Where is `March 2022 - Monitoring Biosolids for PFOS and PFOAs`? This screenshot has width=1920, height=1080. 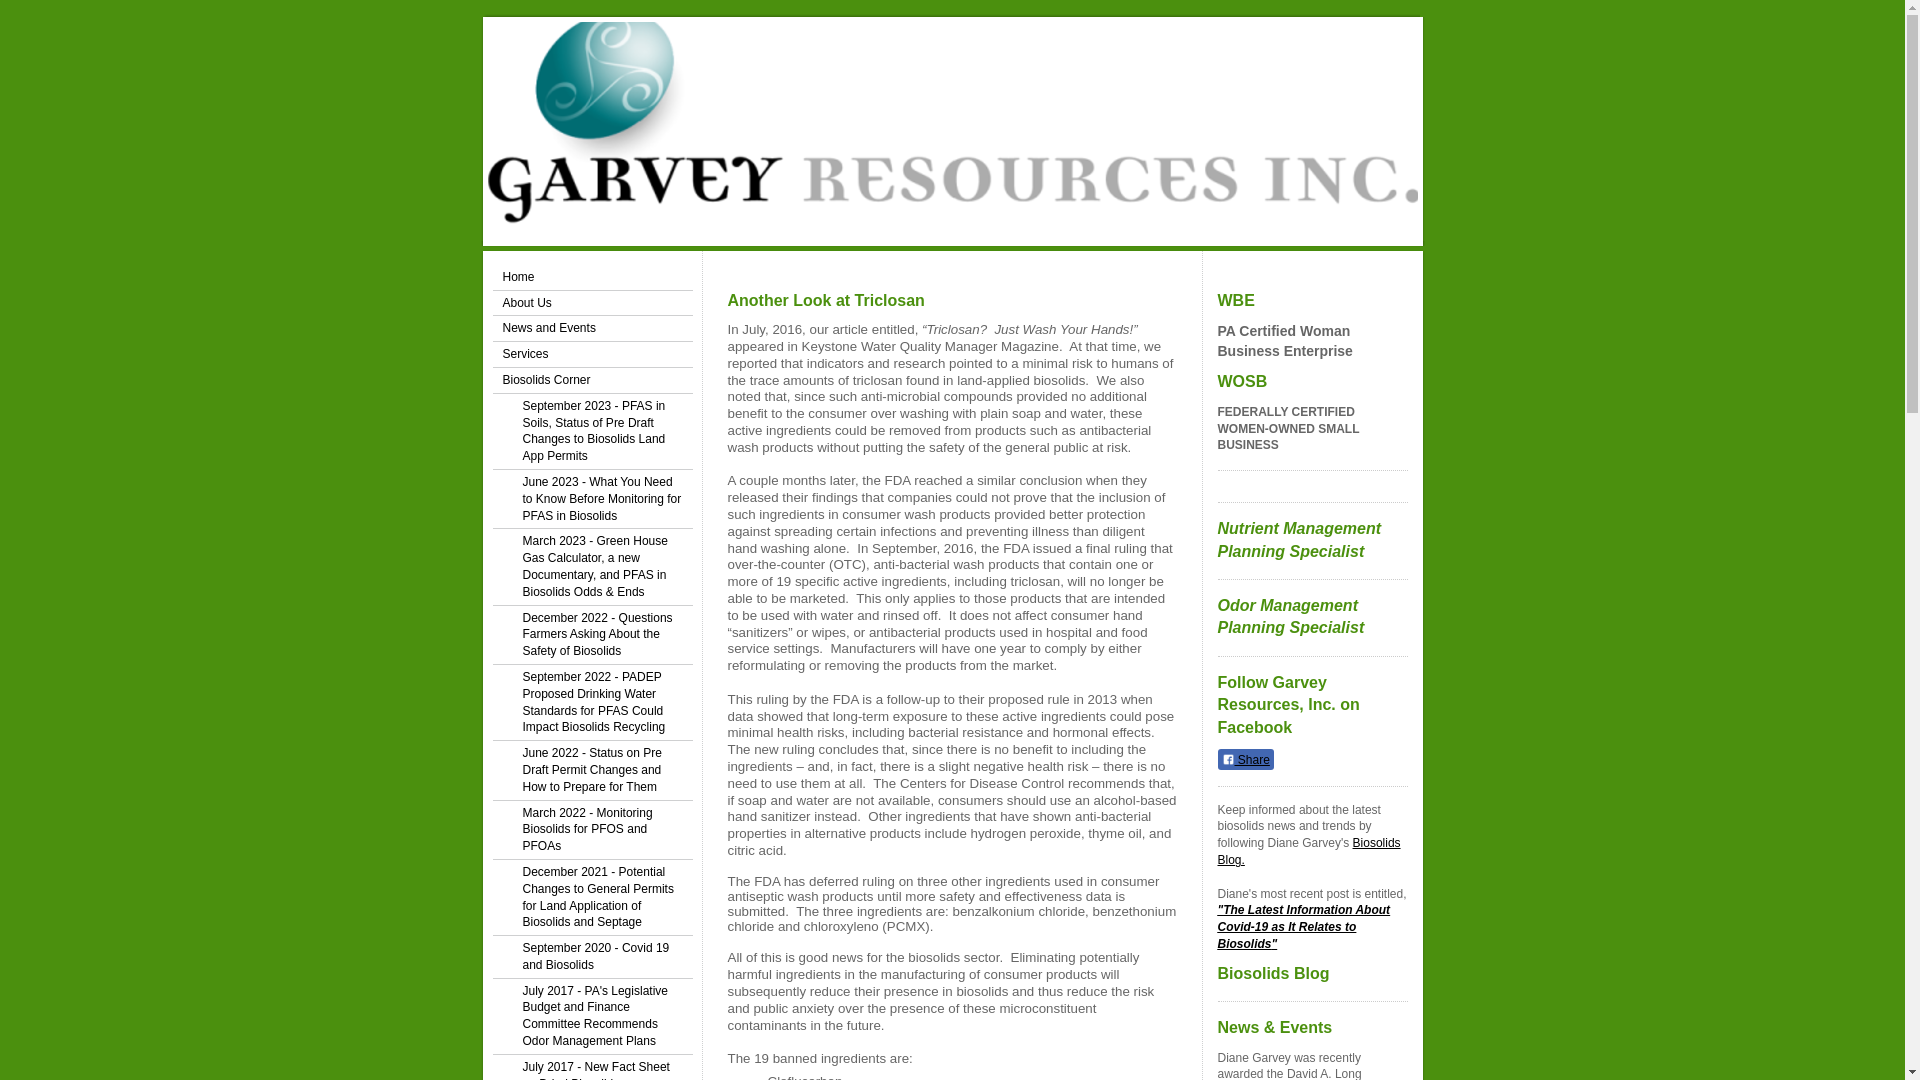 March 2022 - Monitoring Biosolids for PFOS and PFOAs is located at coordinates (591, 830).